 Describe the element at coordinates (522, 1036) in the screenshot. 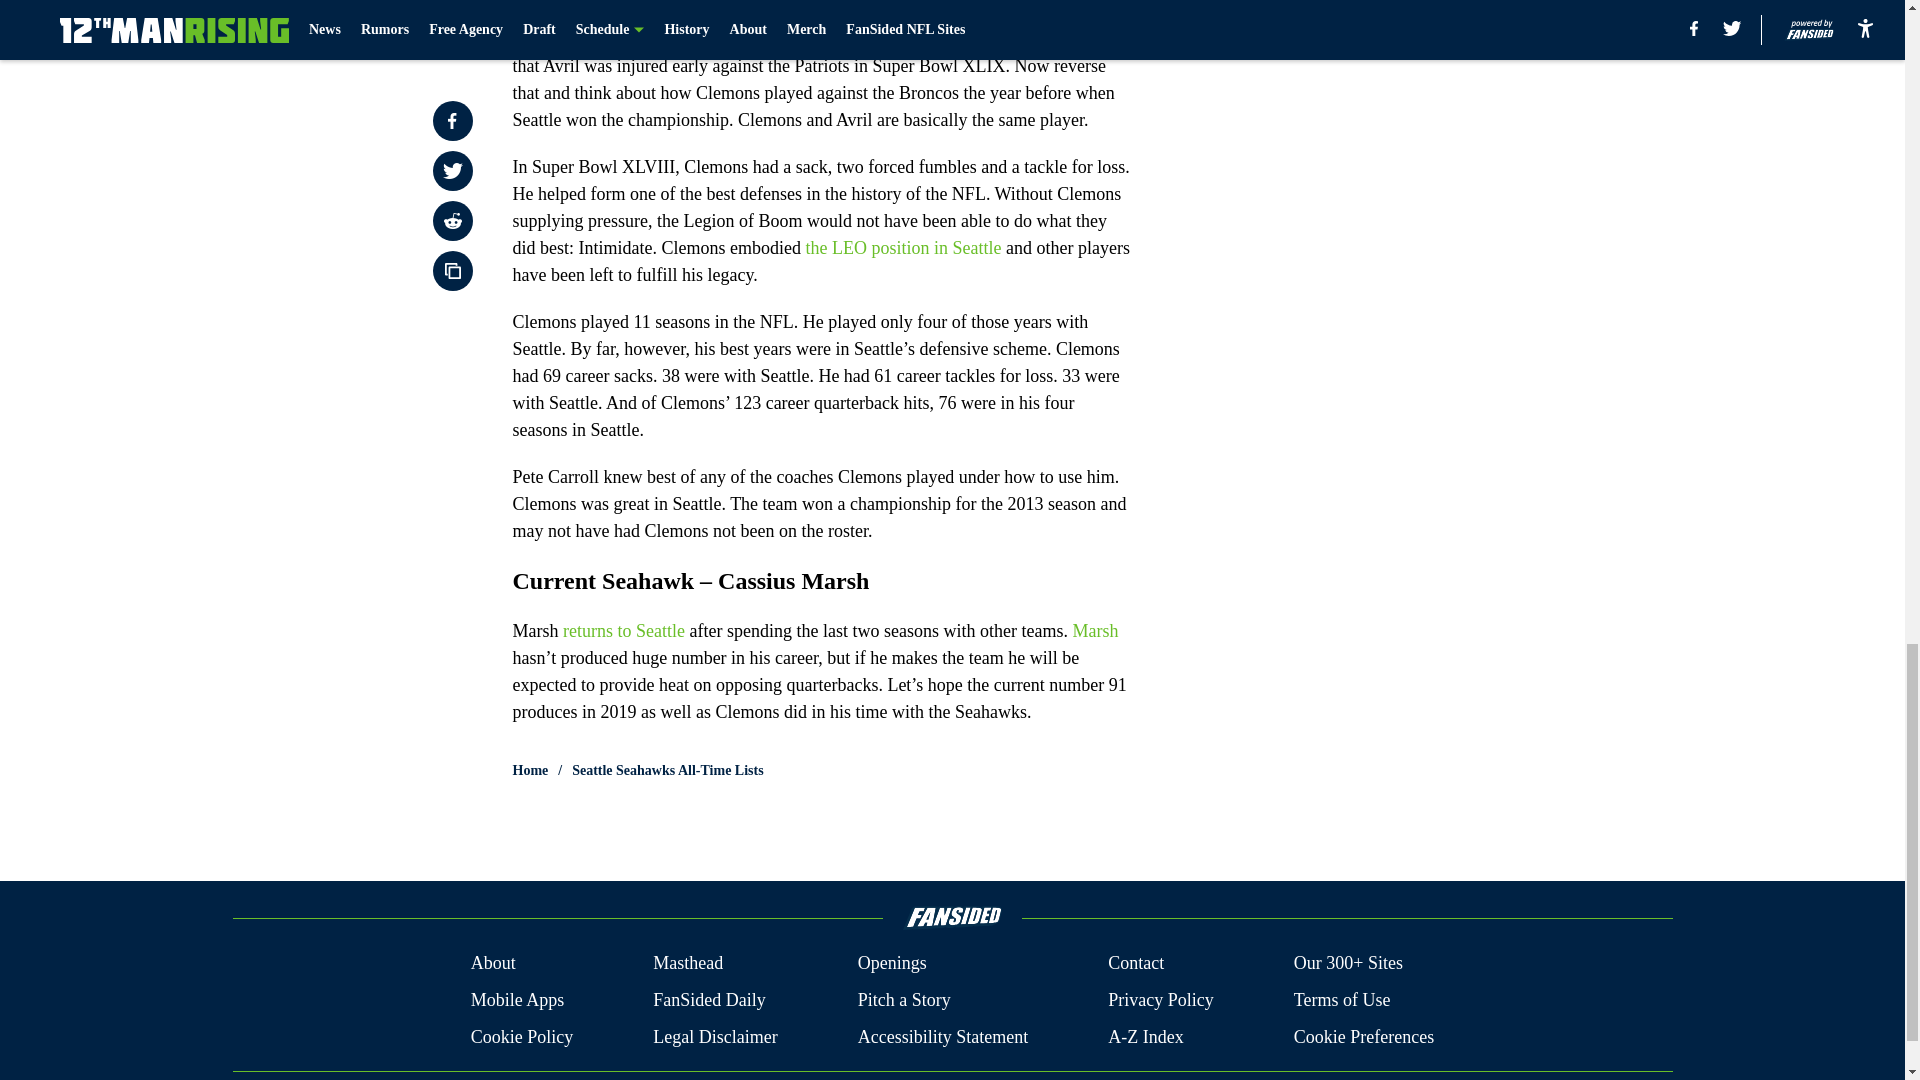

I see `Cookie Policy` at that location.